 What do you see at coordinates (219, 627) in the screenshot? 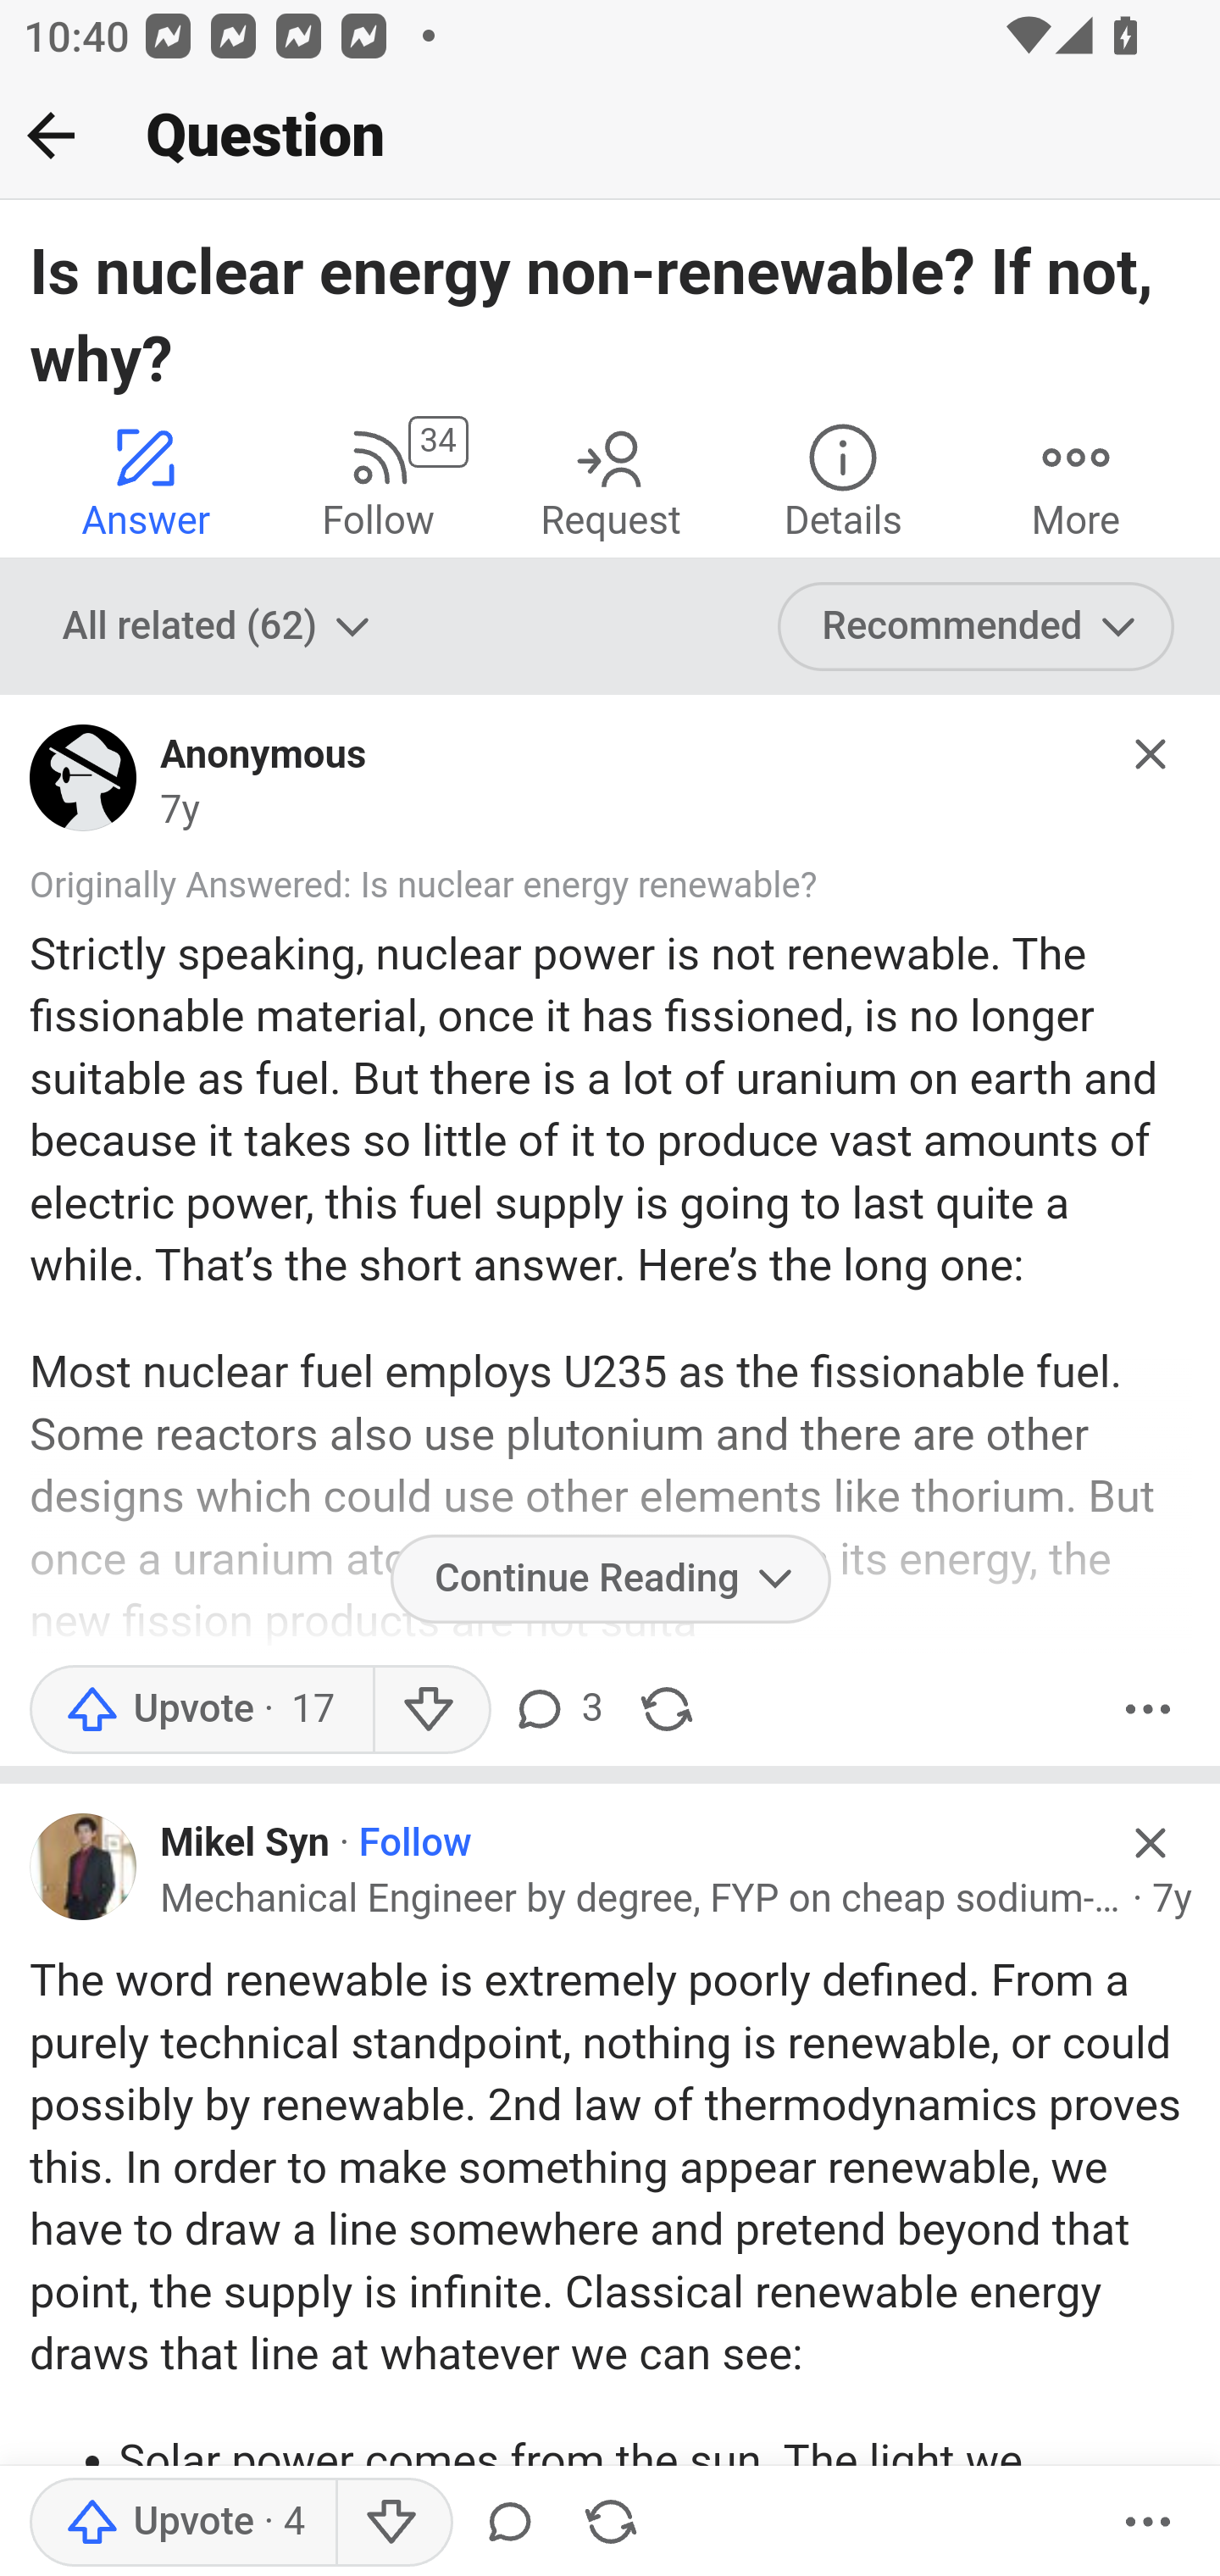
I see `All related (62)` at bounding box center [219, 627].